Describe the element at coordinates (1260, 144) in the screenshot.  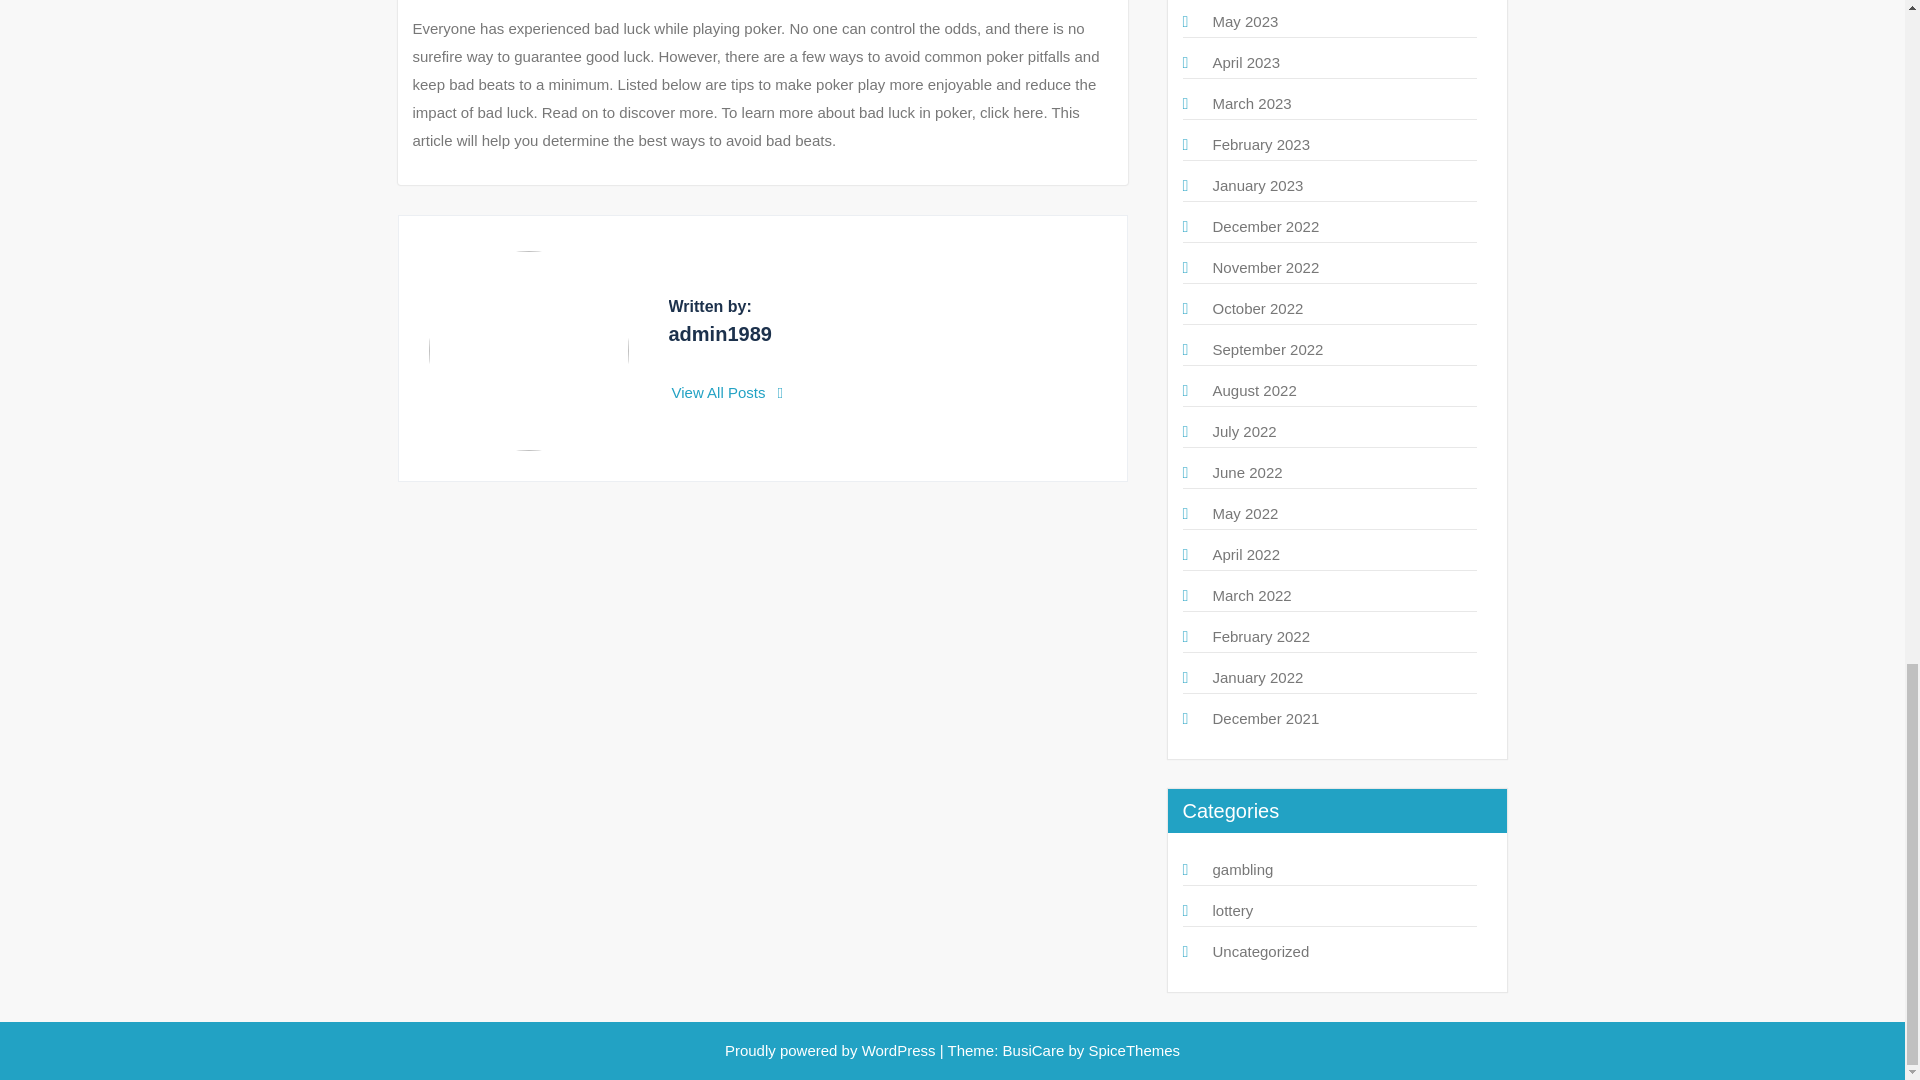
I see `February 2023` at that location.